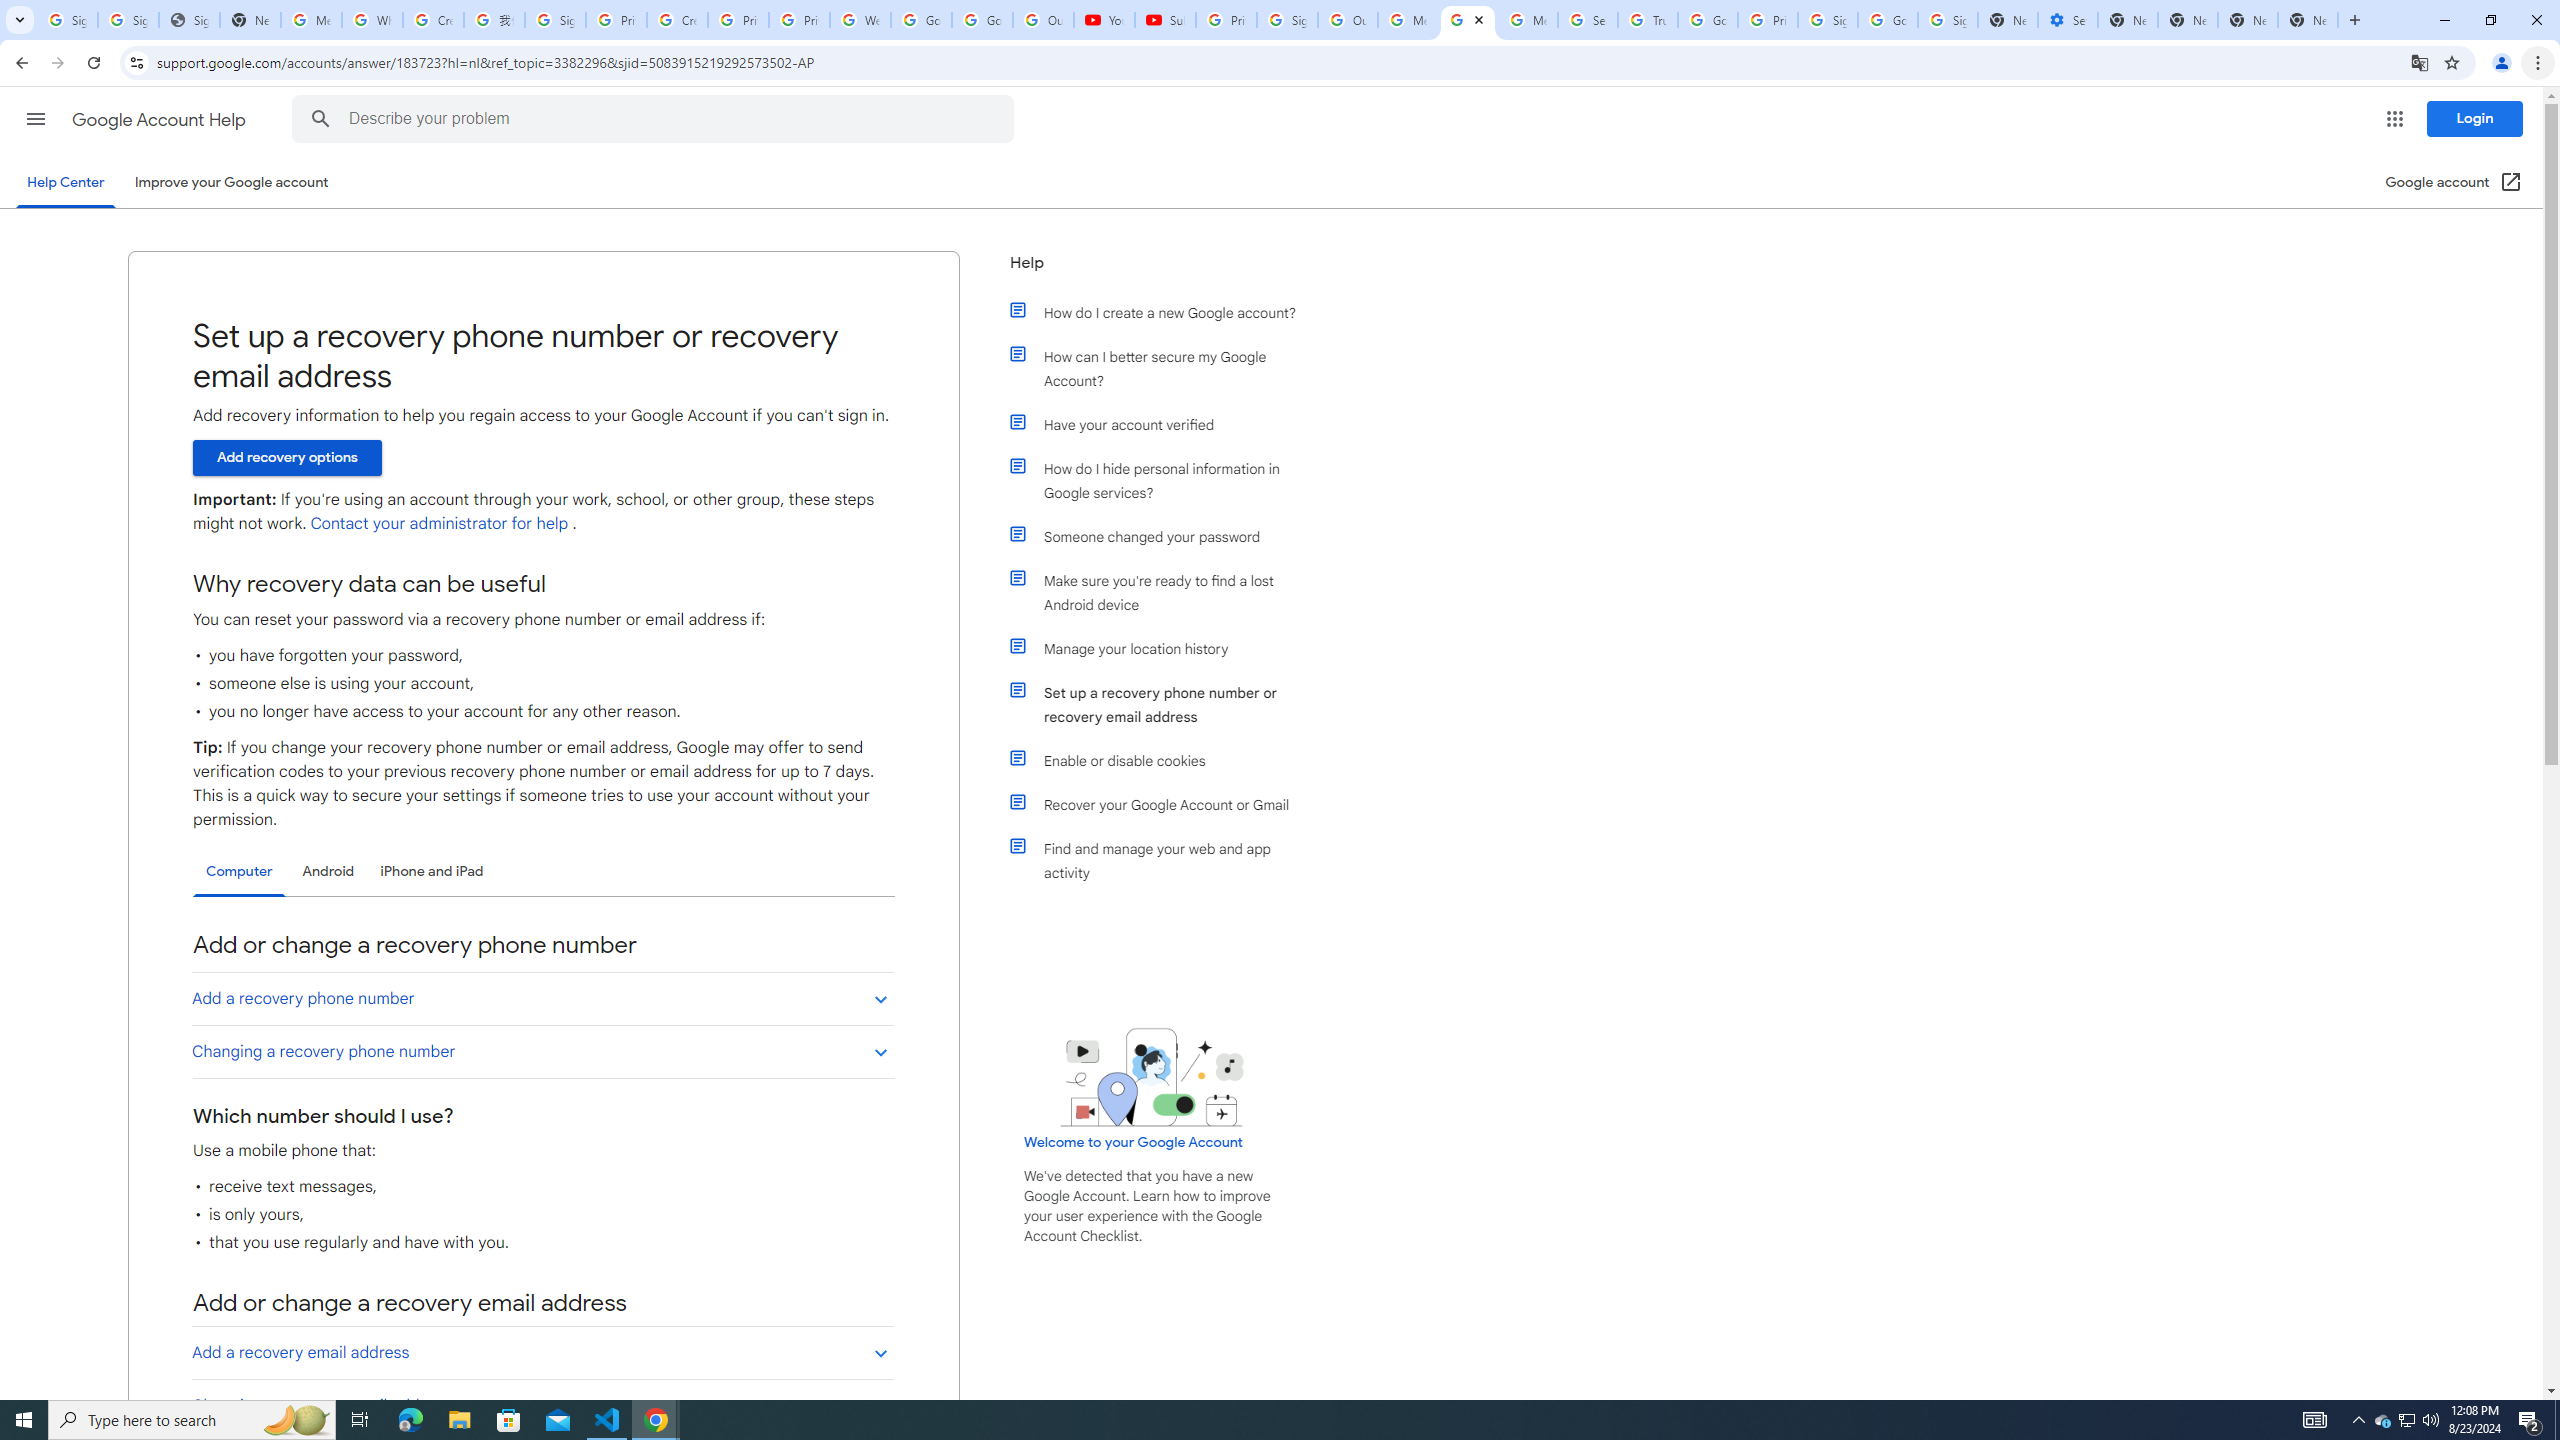 Image resolution: width=2560 pixels, height=1440 pixels. I want to click on Manage your location history, so click(1163, 648).